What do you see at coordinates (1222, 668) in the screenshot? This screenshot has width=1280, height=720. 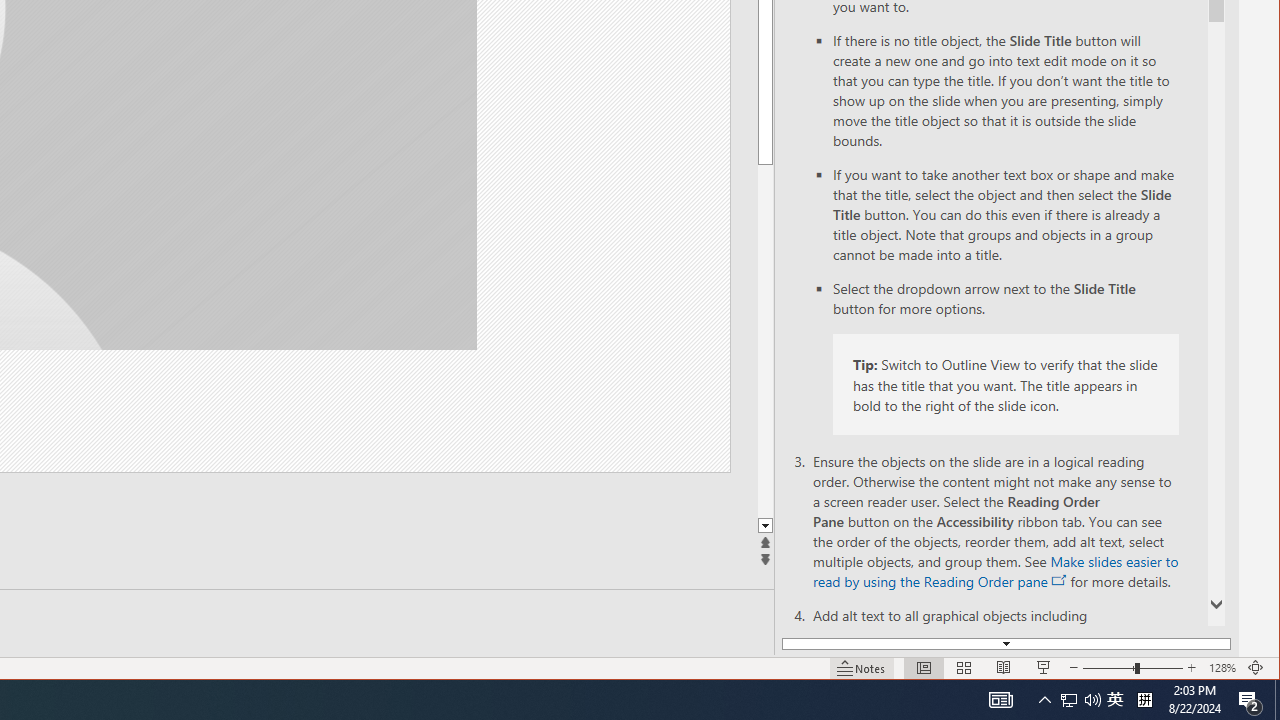 I see `Page down` at bounding box center [1222, 668].